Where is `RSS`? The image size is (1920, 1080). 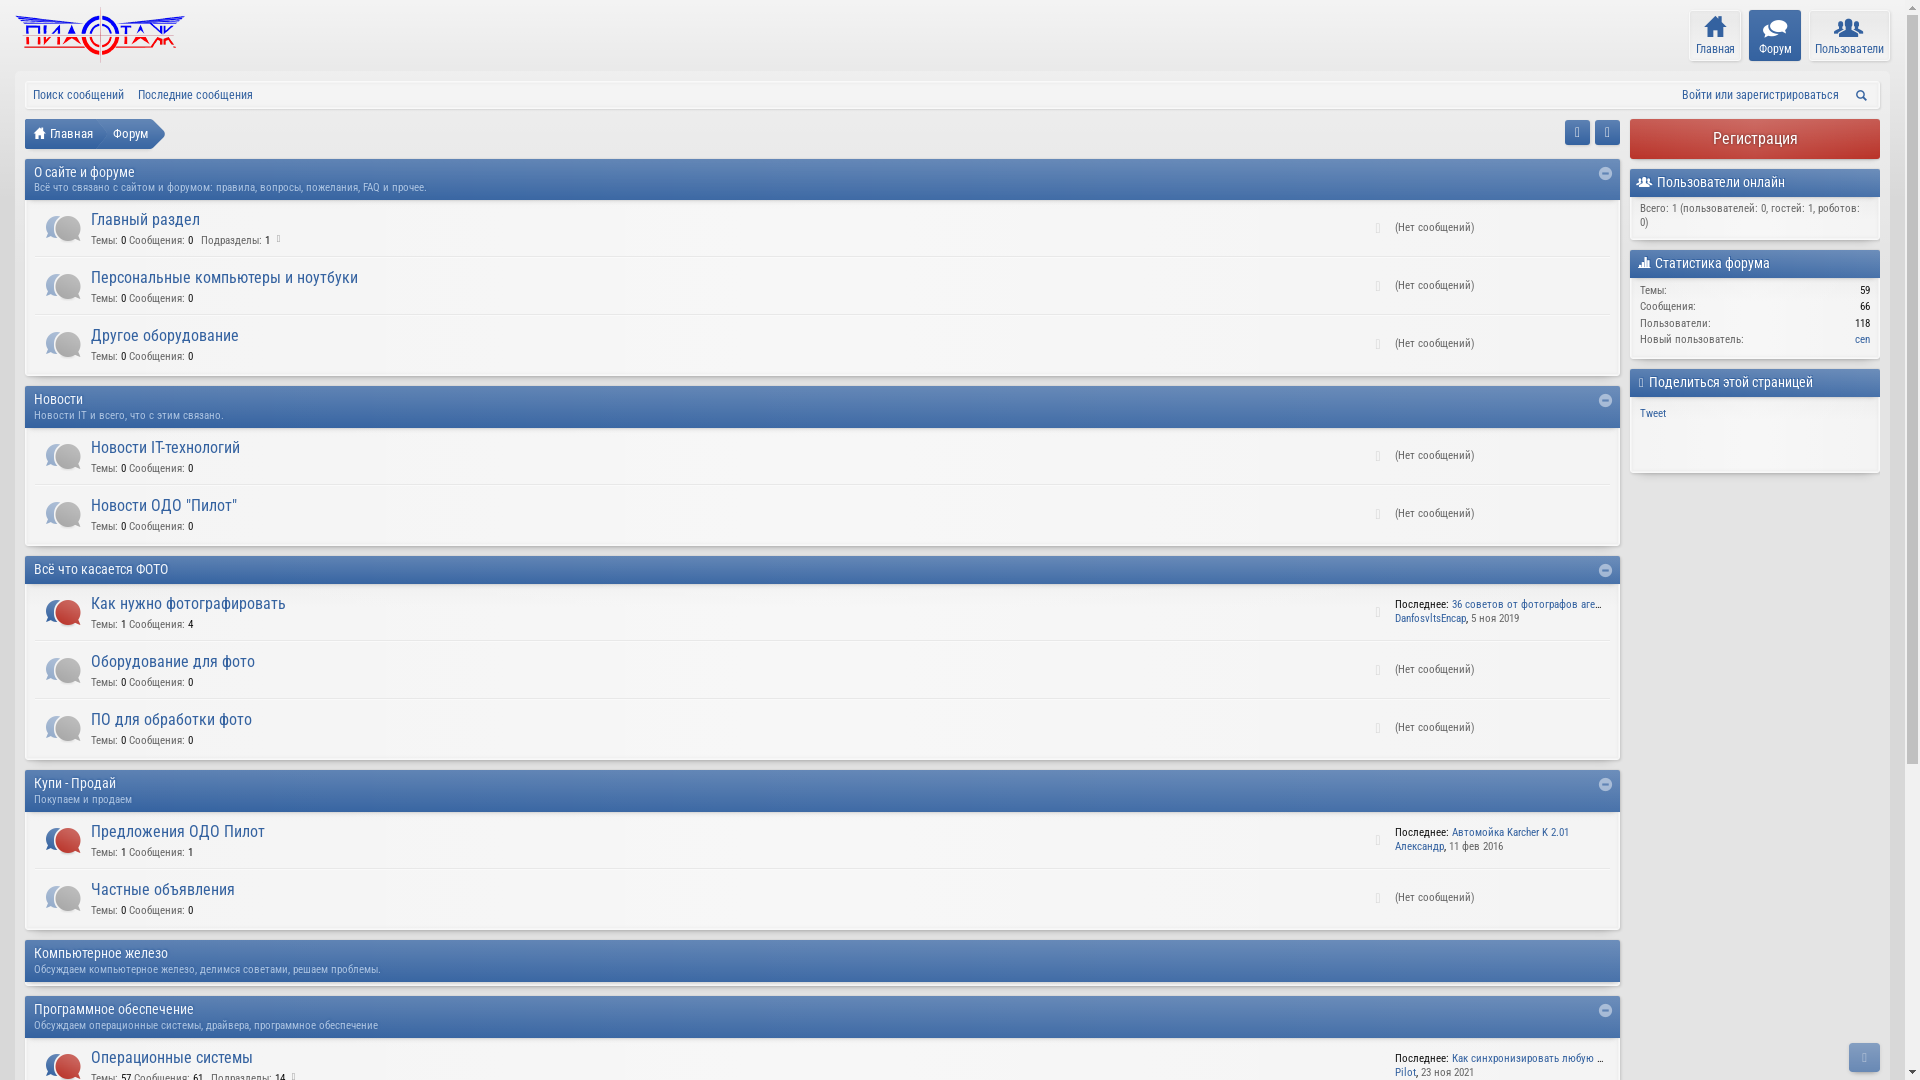
RSS is located at coordinates (1378, 515).